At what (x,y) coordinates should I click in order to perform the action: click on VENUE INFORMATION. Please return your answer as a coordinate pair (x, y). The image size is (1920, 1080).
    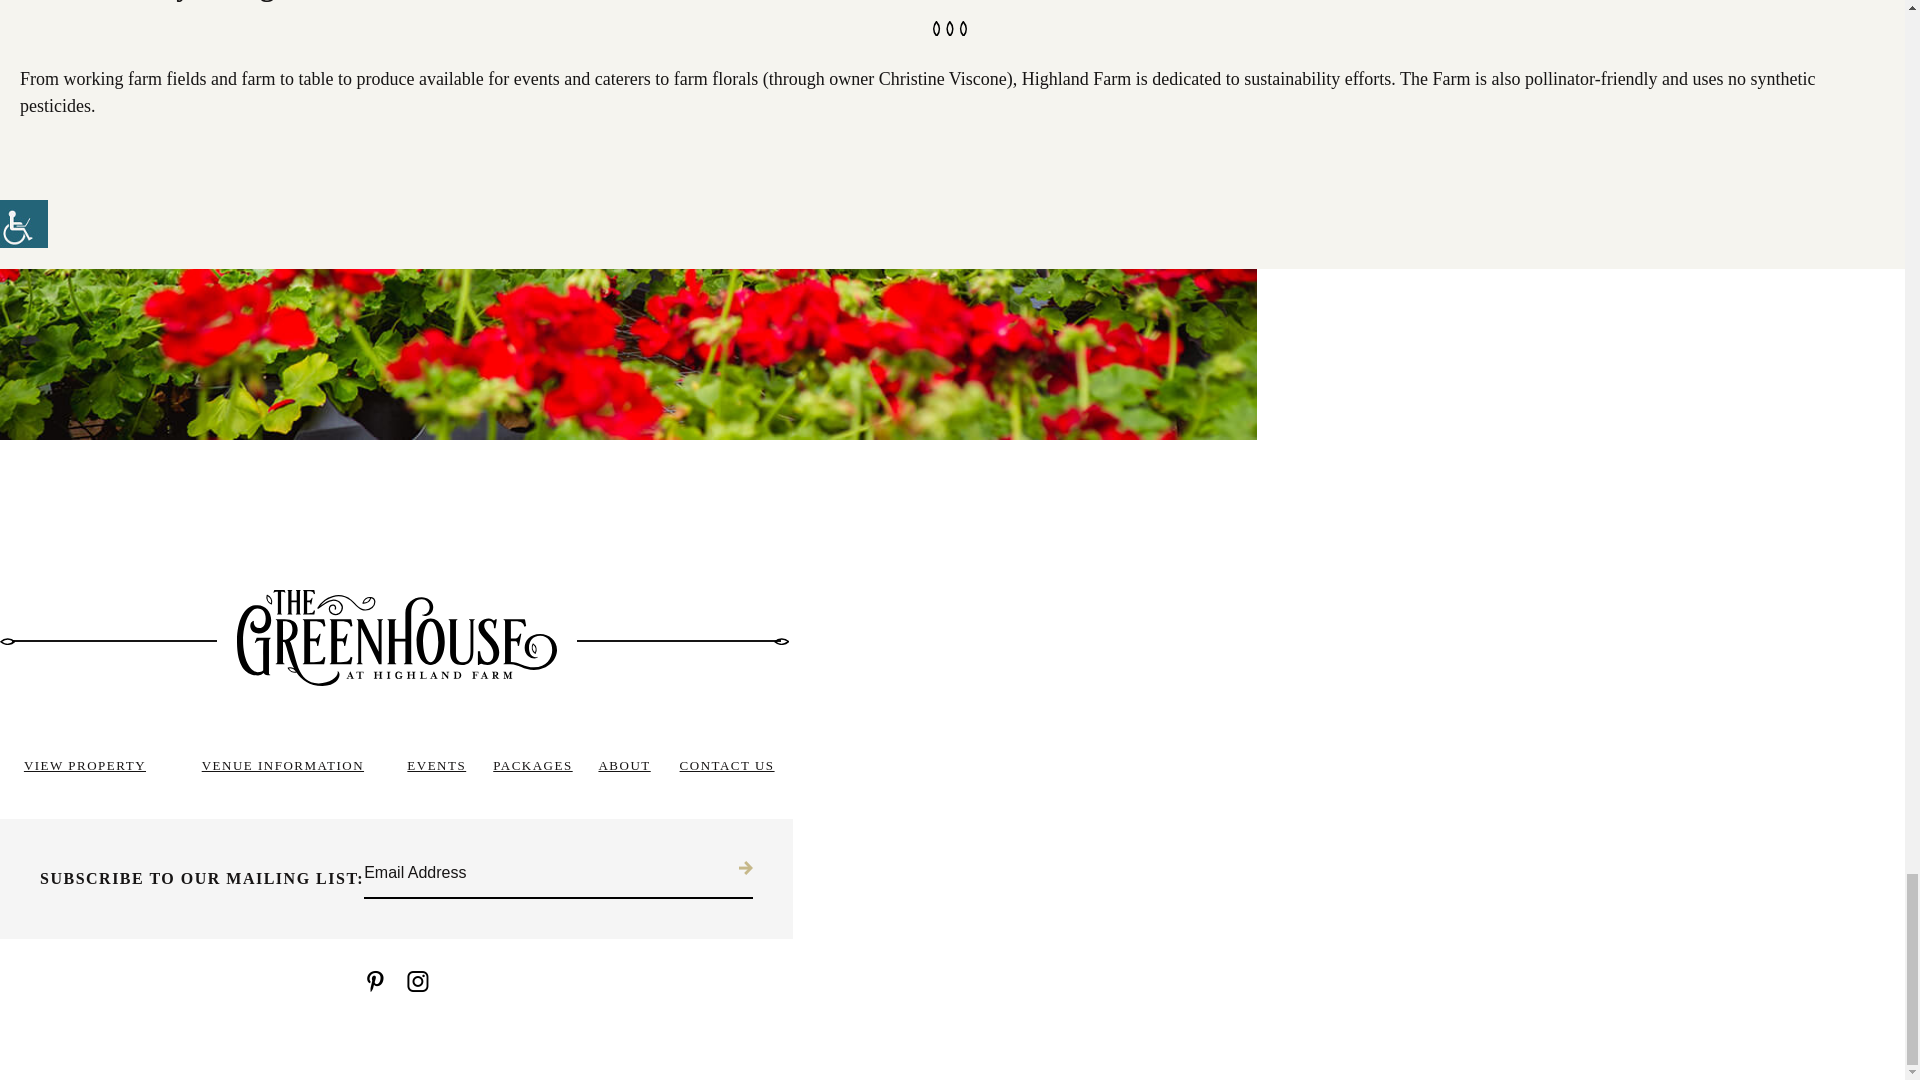
    Looking at the image, I should click on (282, 766).